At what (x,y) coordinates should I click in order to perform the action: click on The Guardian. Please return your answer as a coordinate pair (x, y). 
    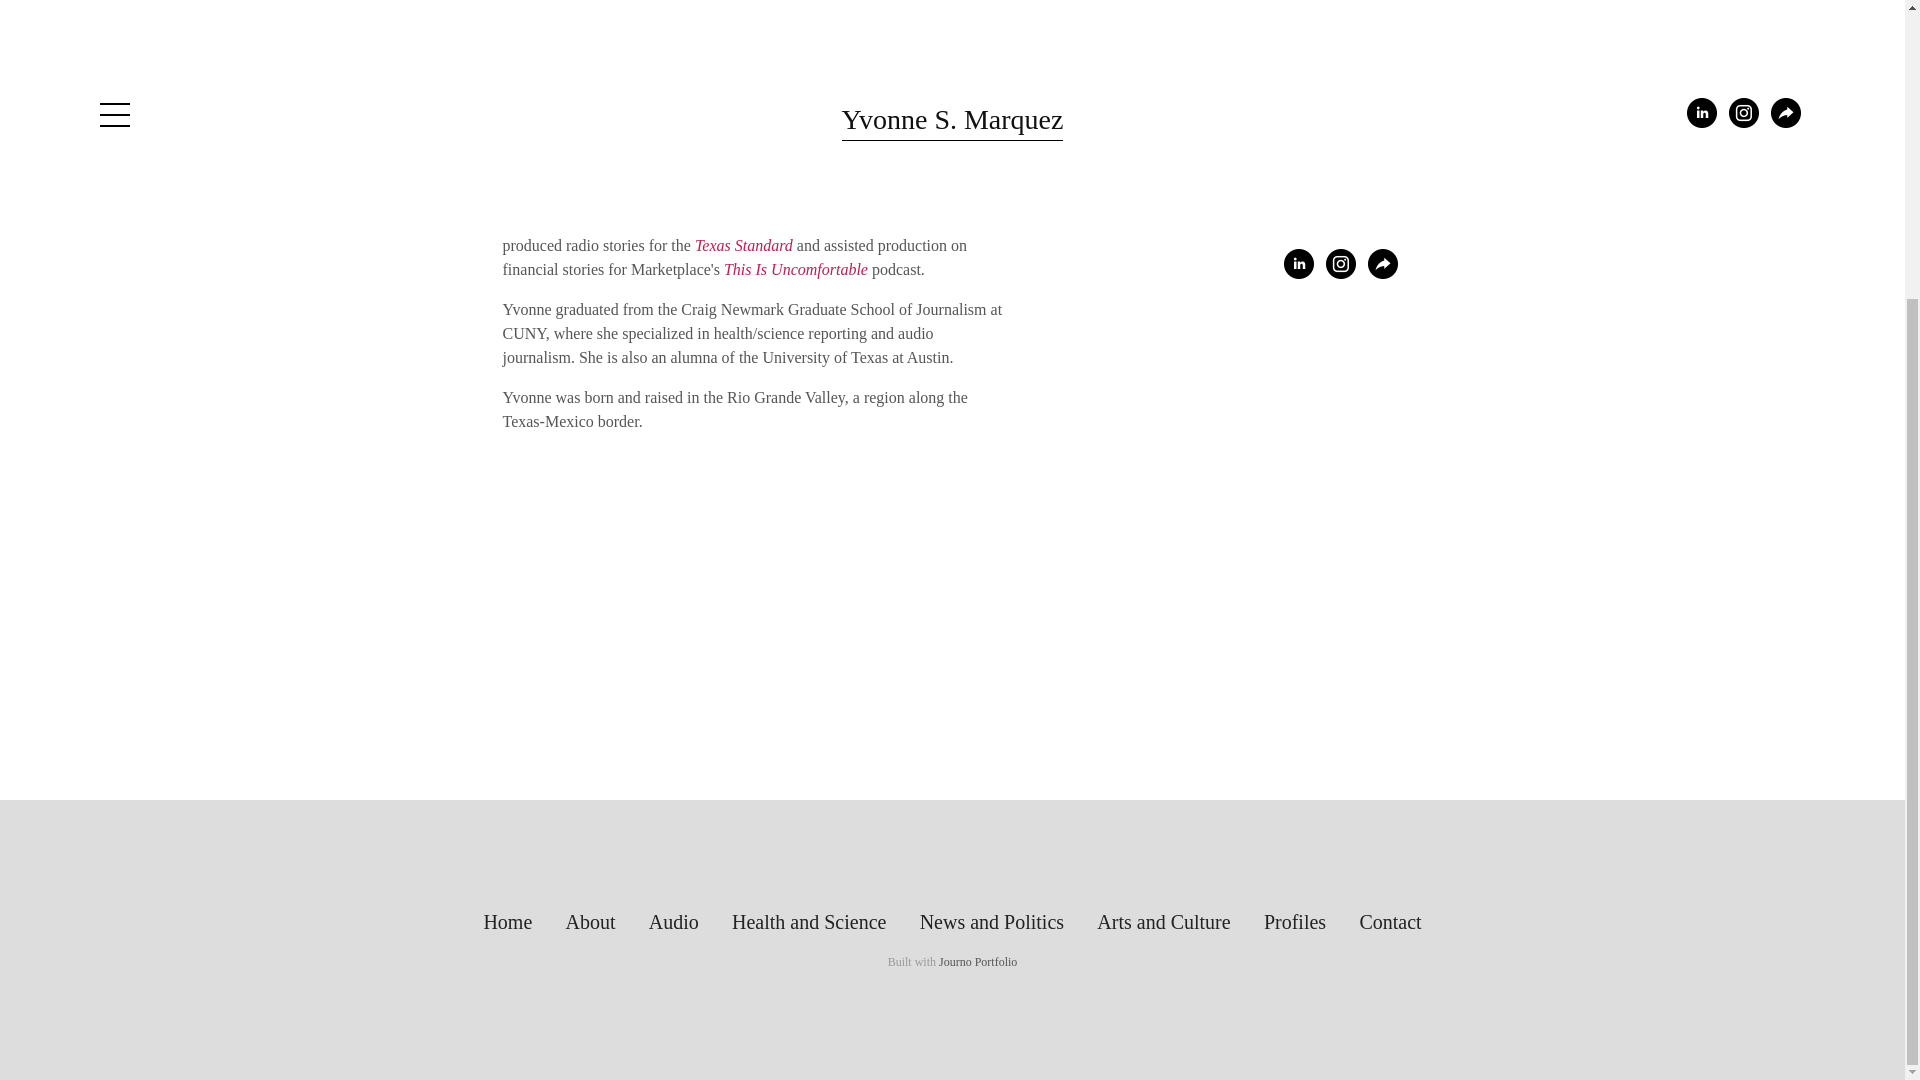
    Looking at the image, I should click on (715, 198).